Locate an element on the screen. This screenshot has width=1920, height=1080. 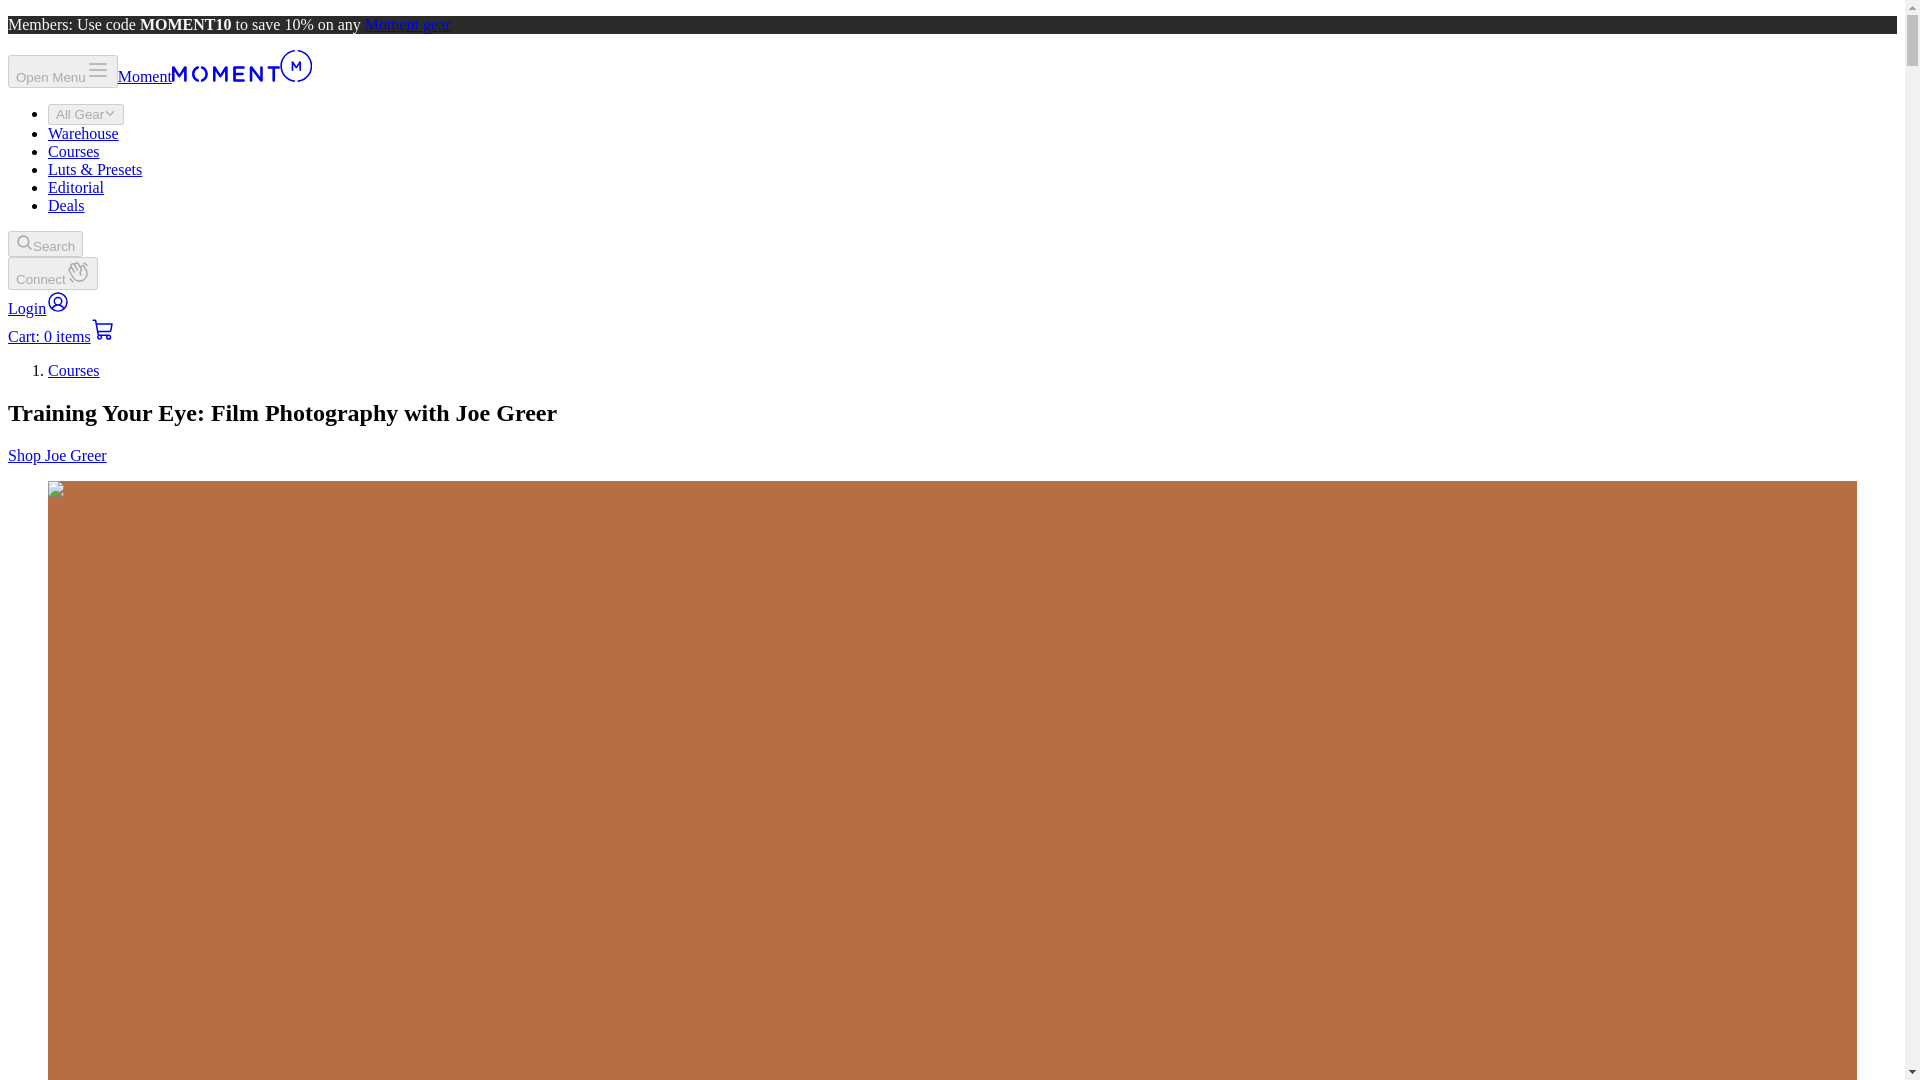
Moment is located at coordinates (214, 76).